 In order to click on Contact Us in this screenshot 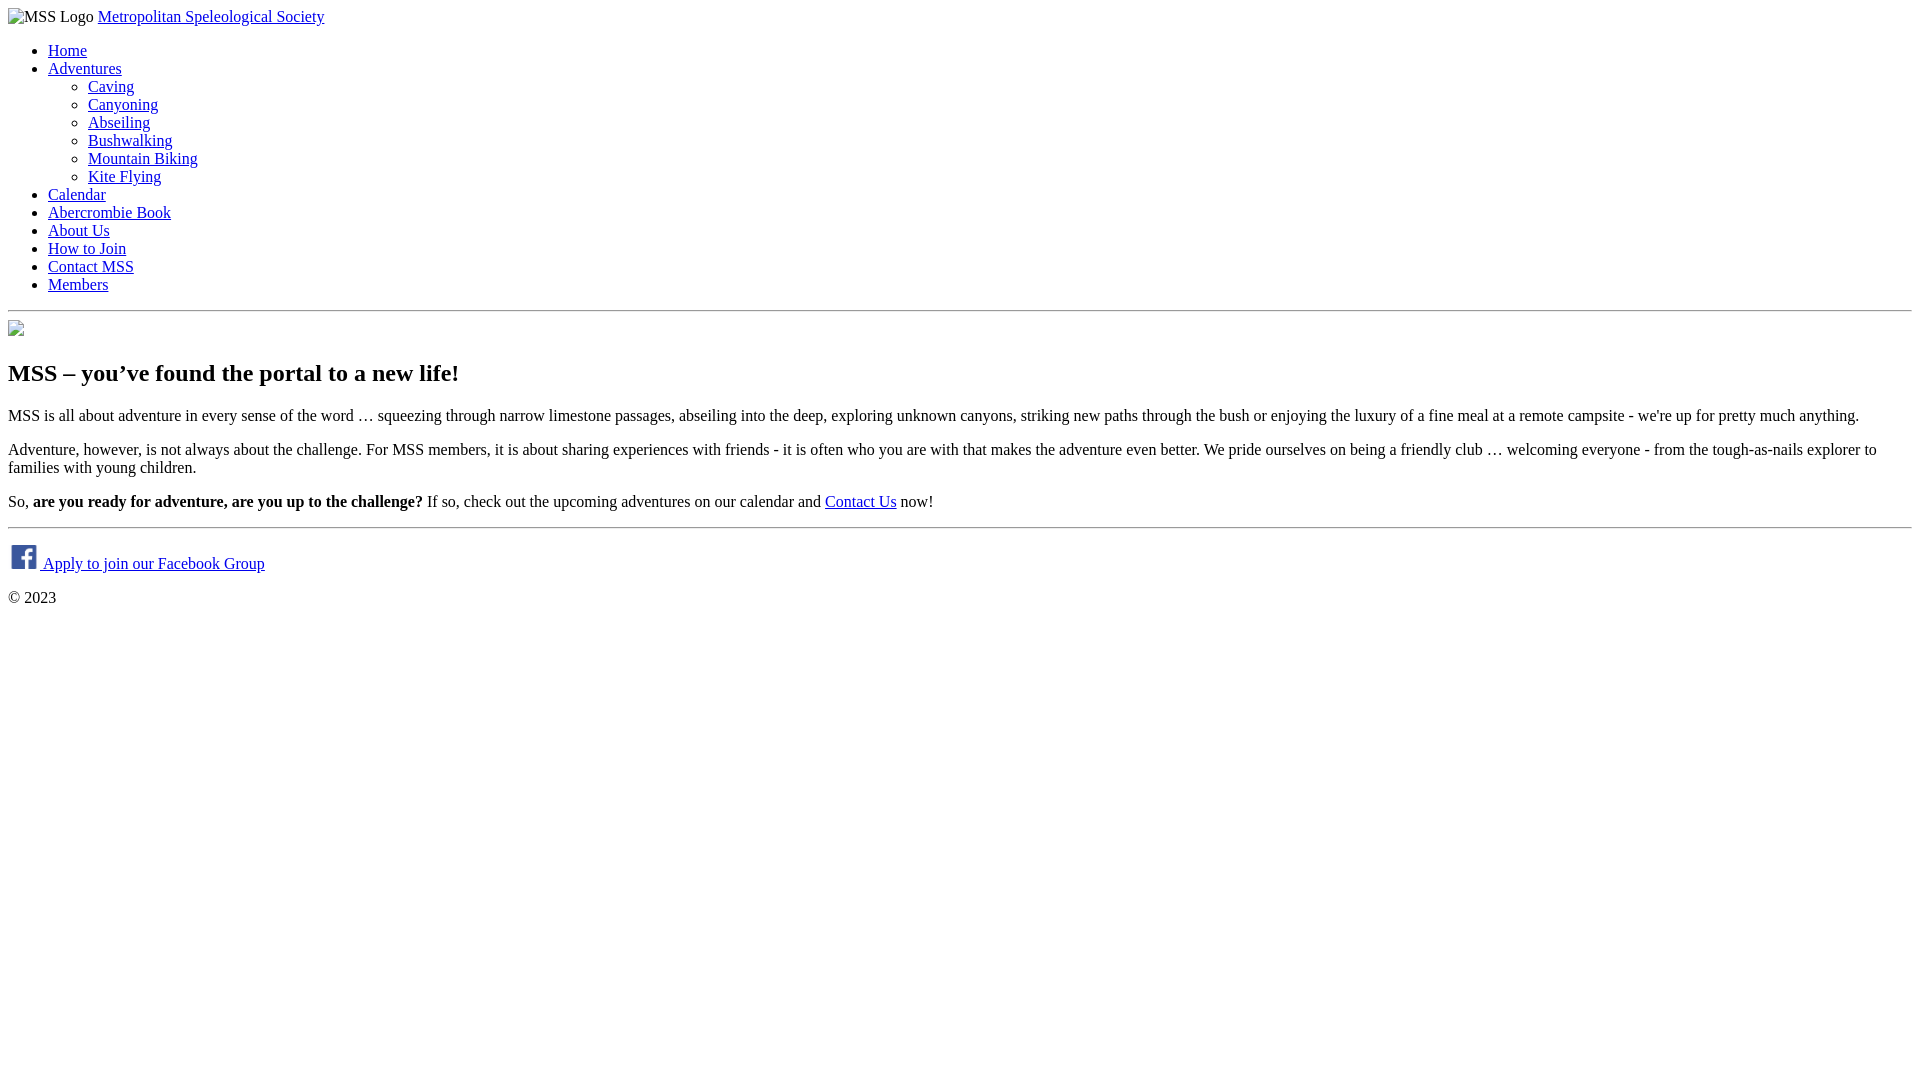, I will do `click(861, 986)`.